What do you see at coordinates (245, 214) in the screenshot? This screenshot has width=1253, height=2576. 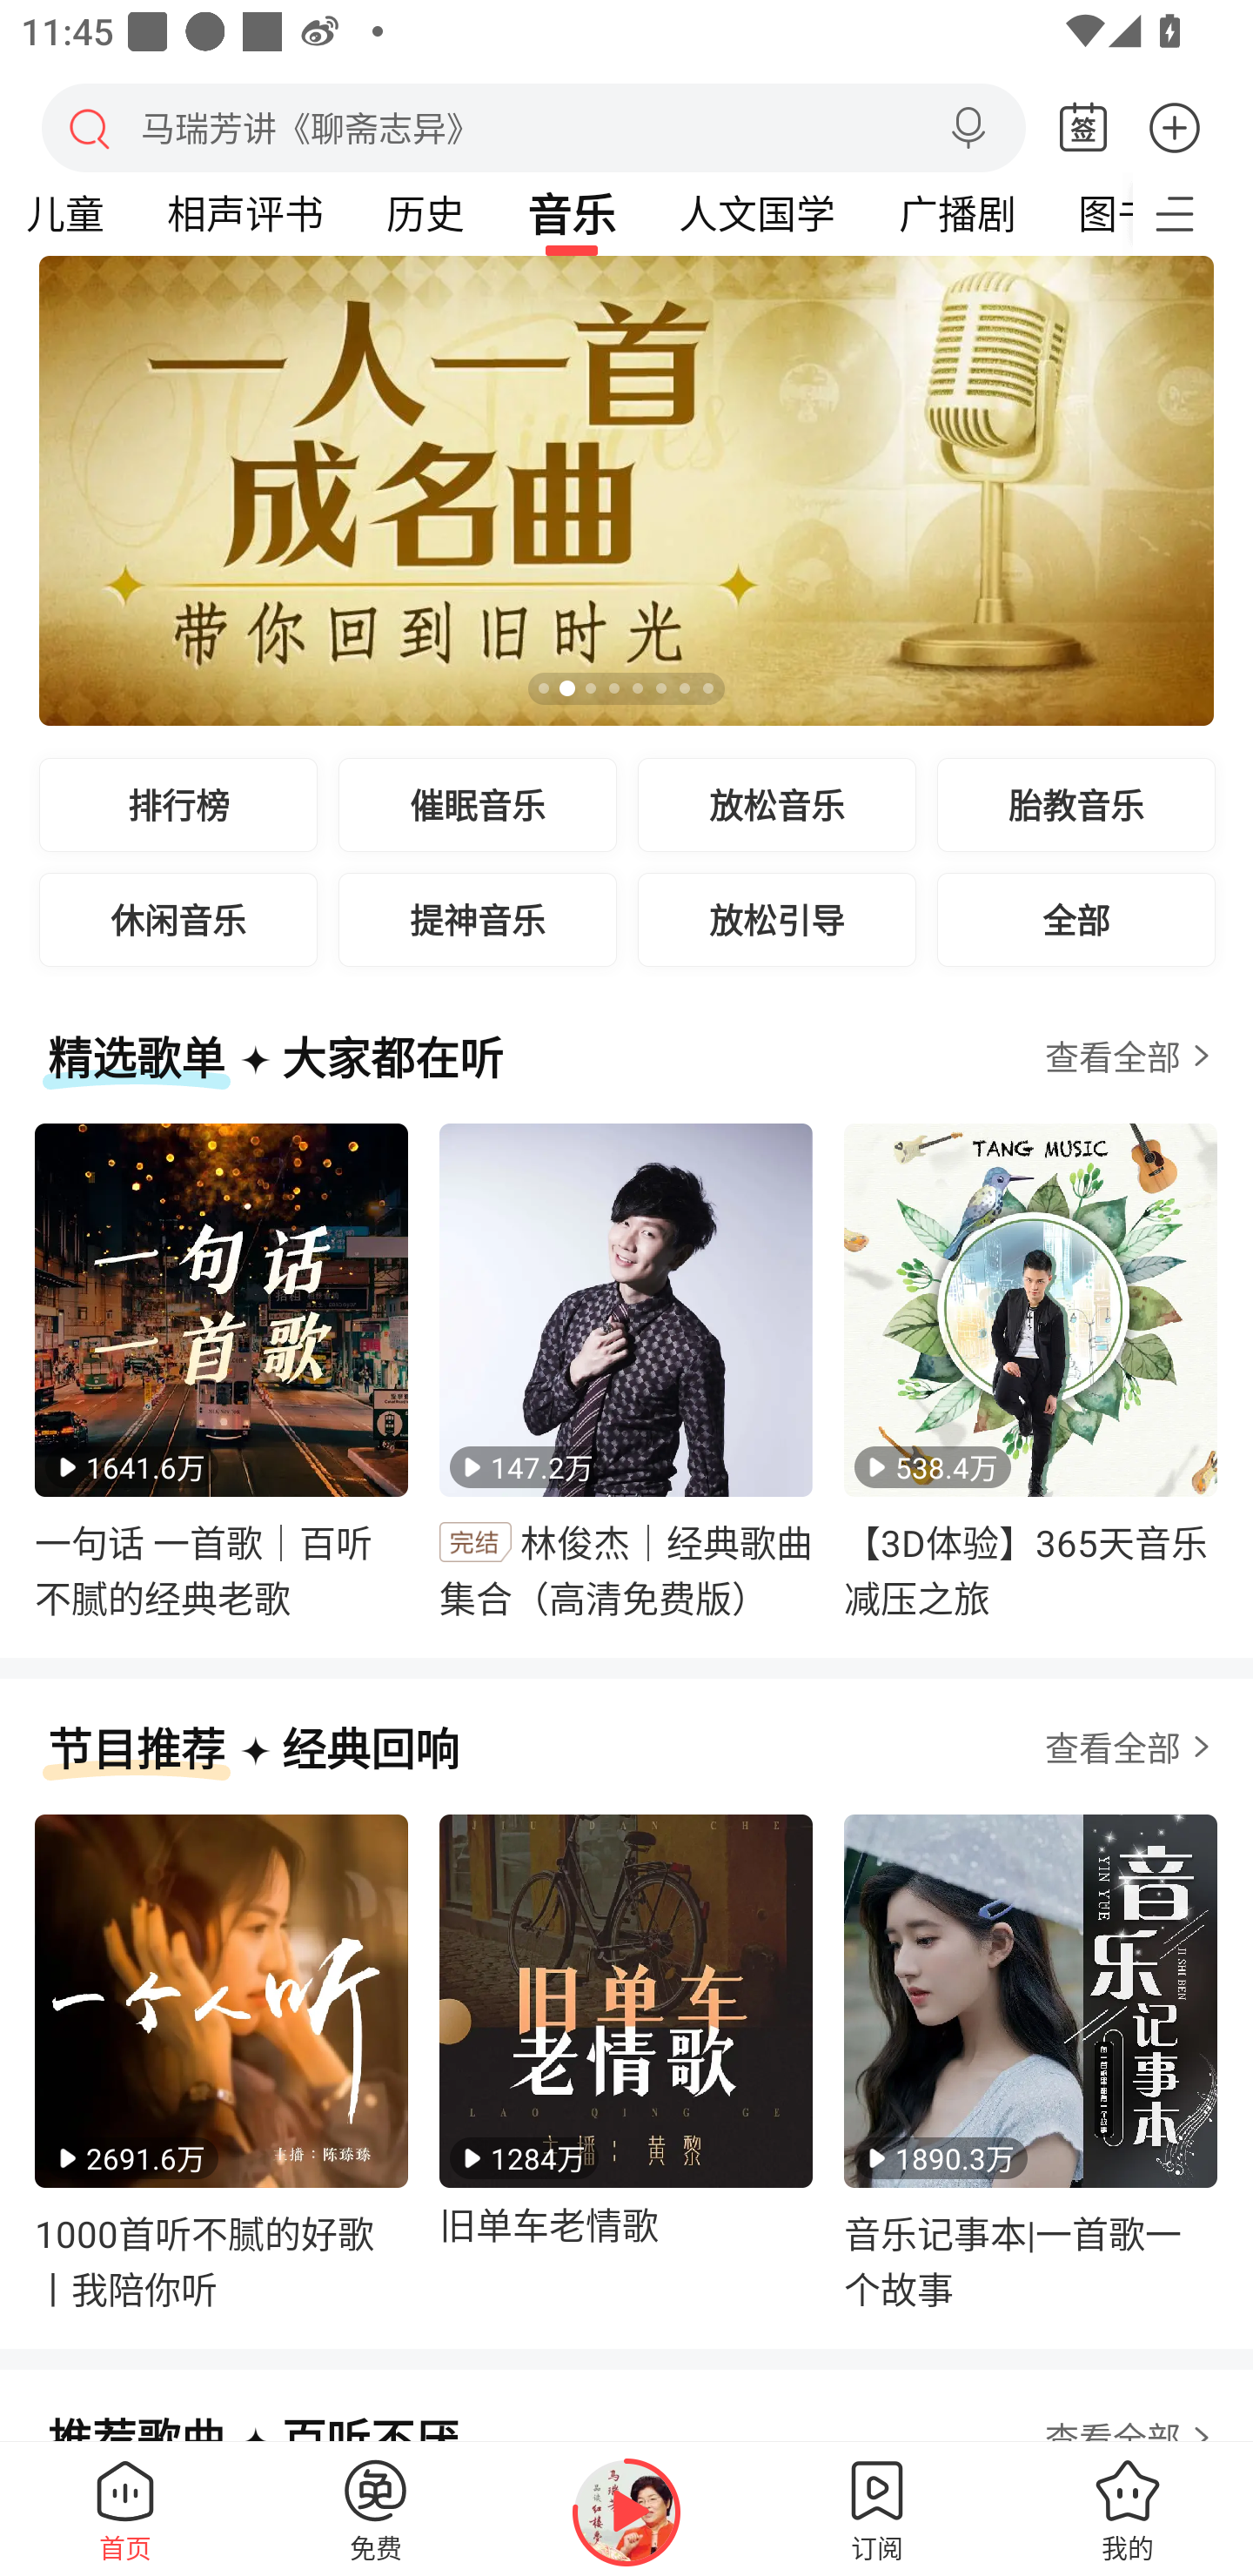 I see `相声评书` at bounding box center [245, 214].